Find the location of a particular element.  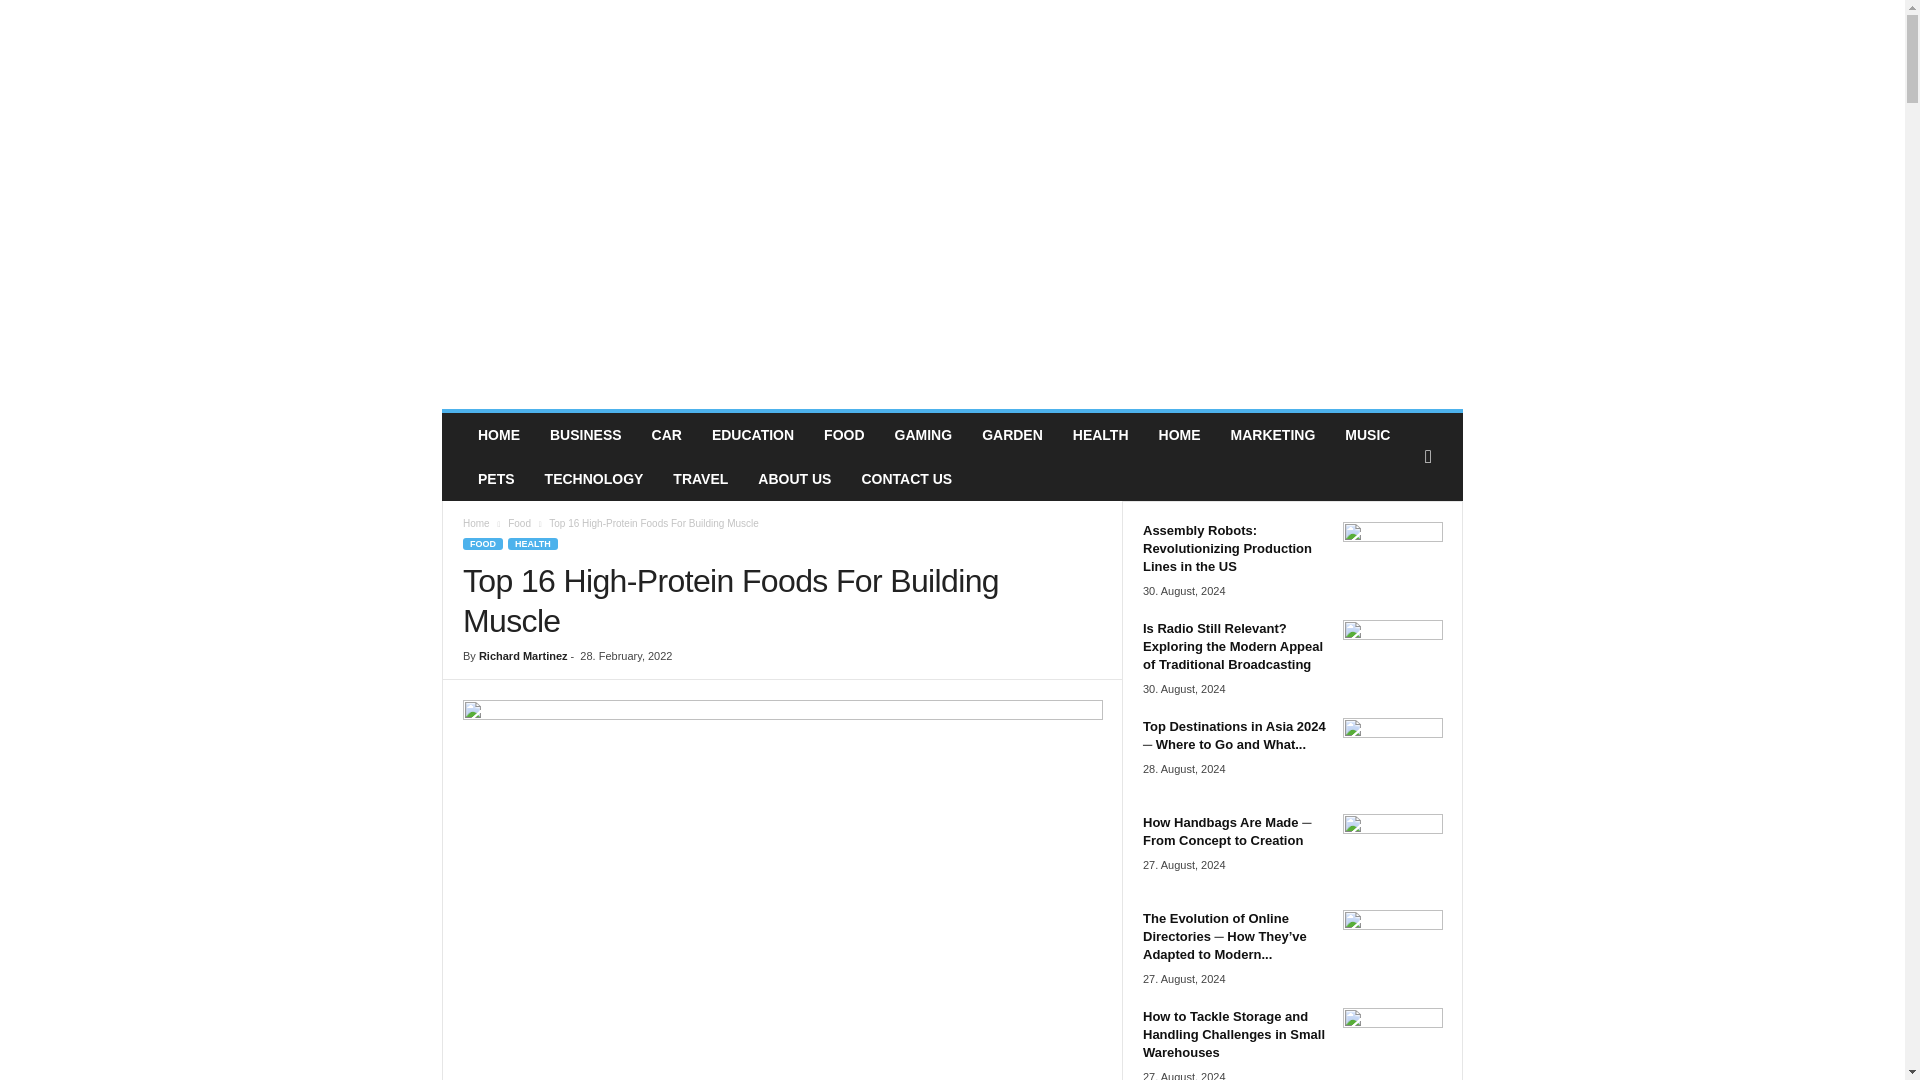

PETS is located at coordinates (496, 478).